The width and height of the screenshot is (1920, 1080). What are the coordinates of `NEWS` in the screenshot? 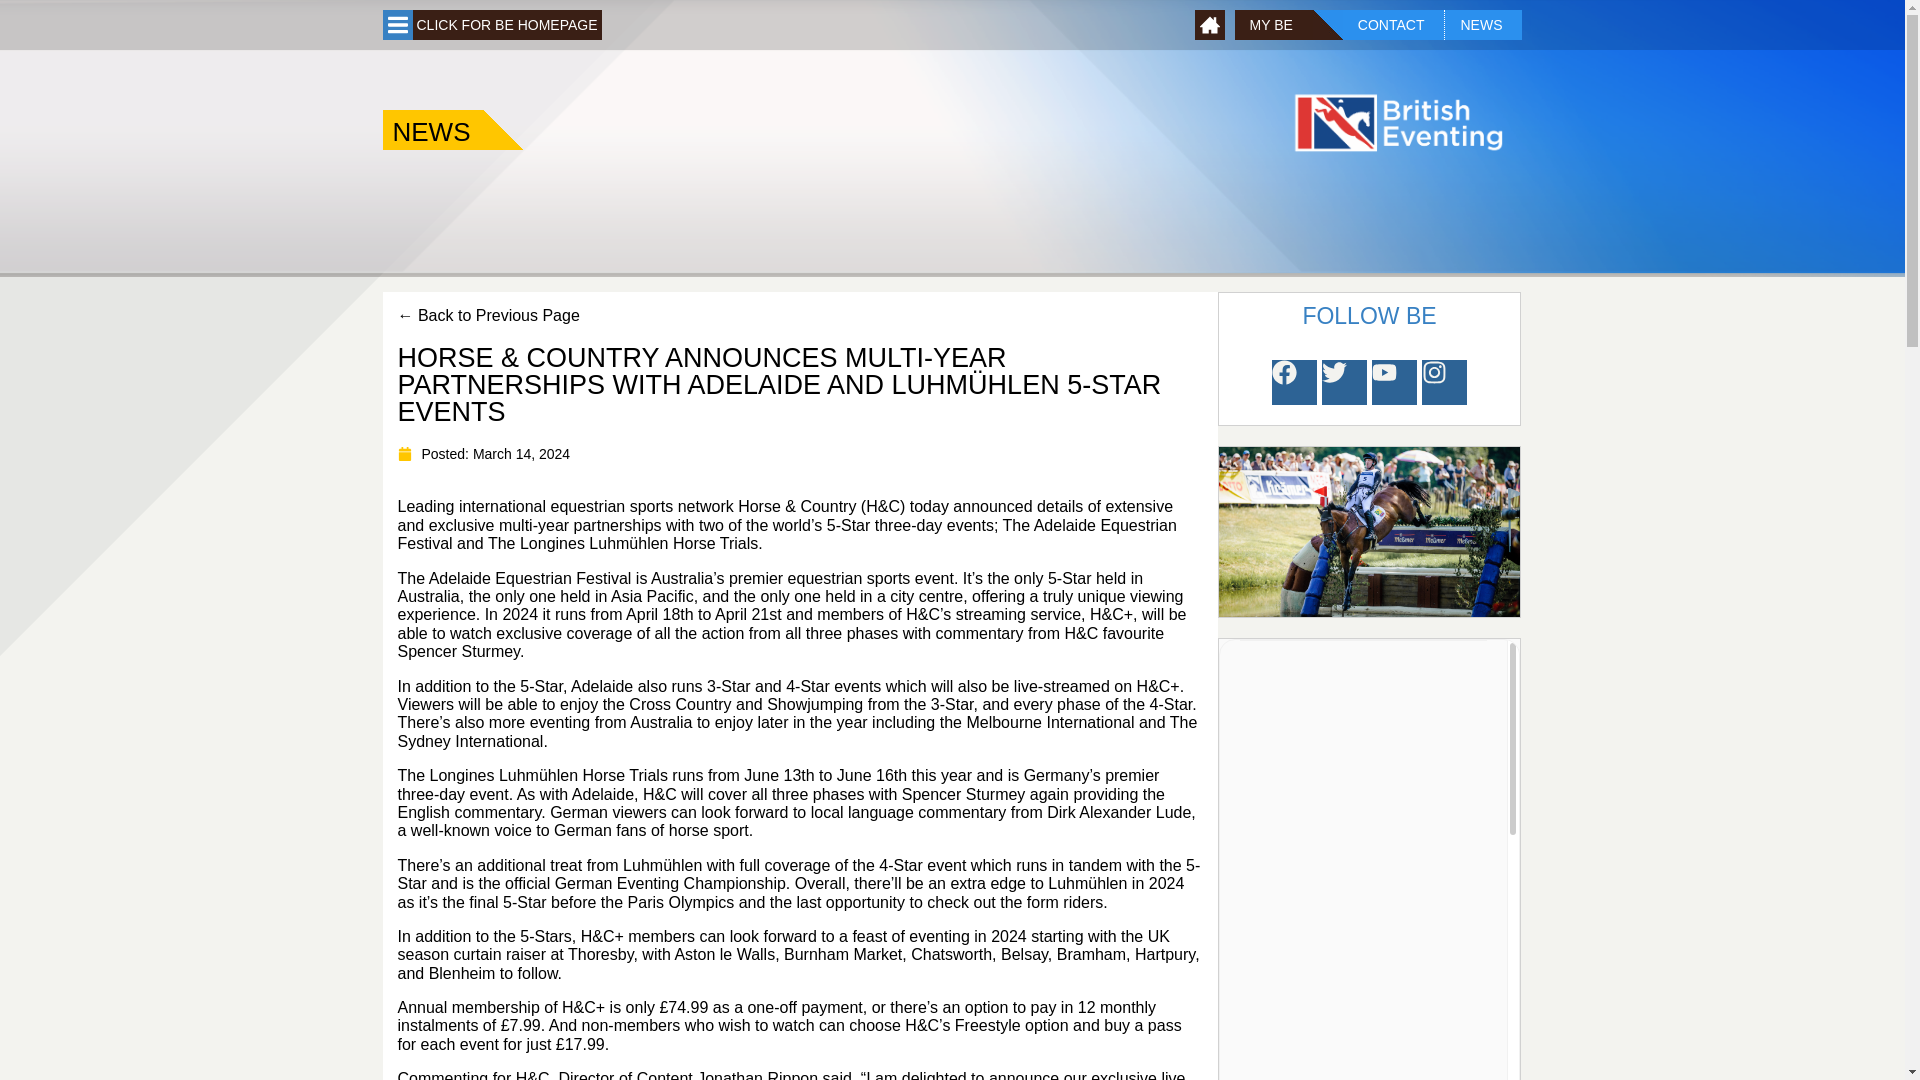 It's located at (1482, 24).